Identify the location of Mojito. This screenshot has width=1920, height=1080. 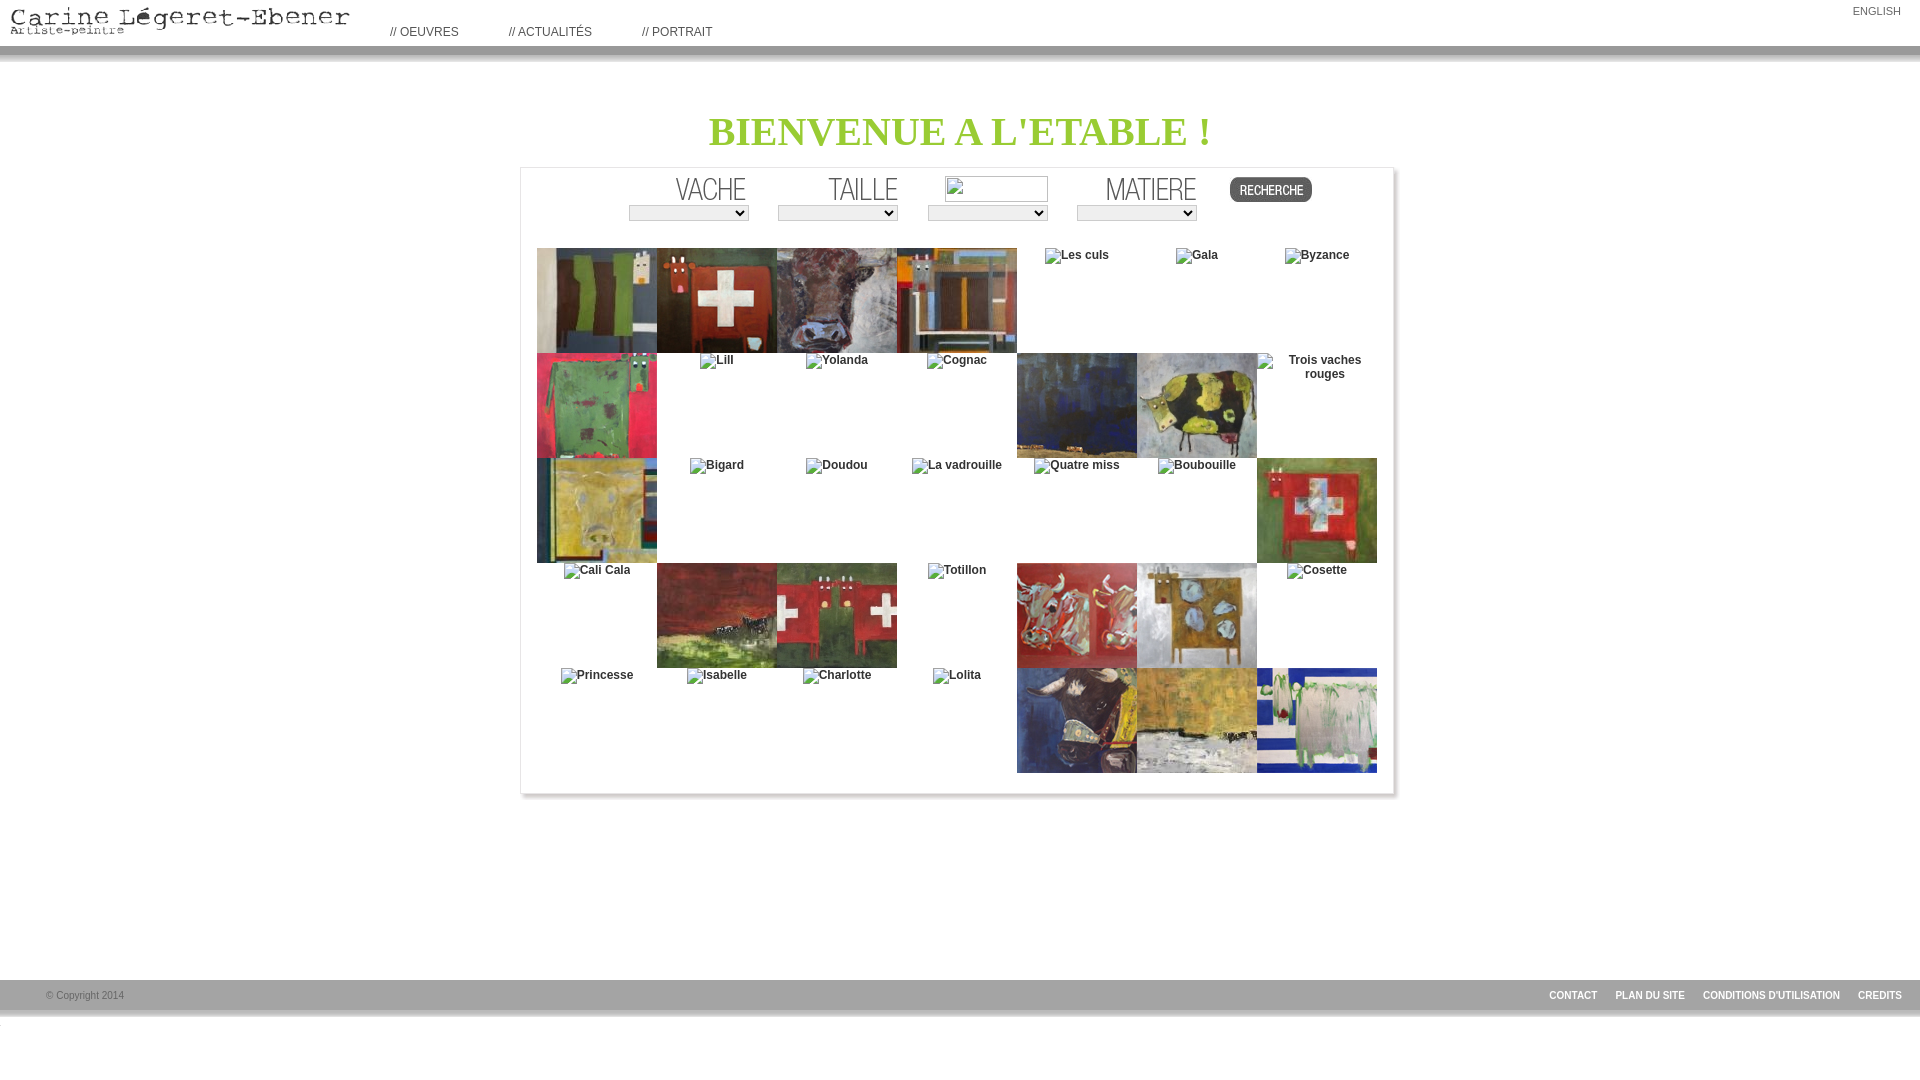
(597, 300).